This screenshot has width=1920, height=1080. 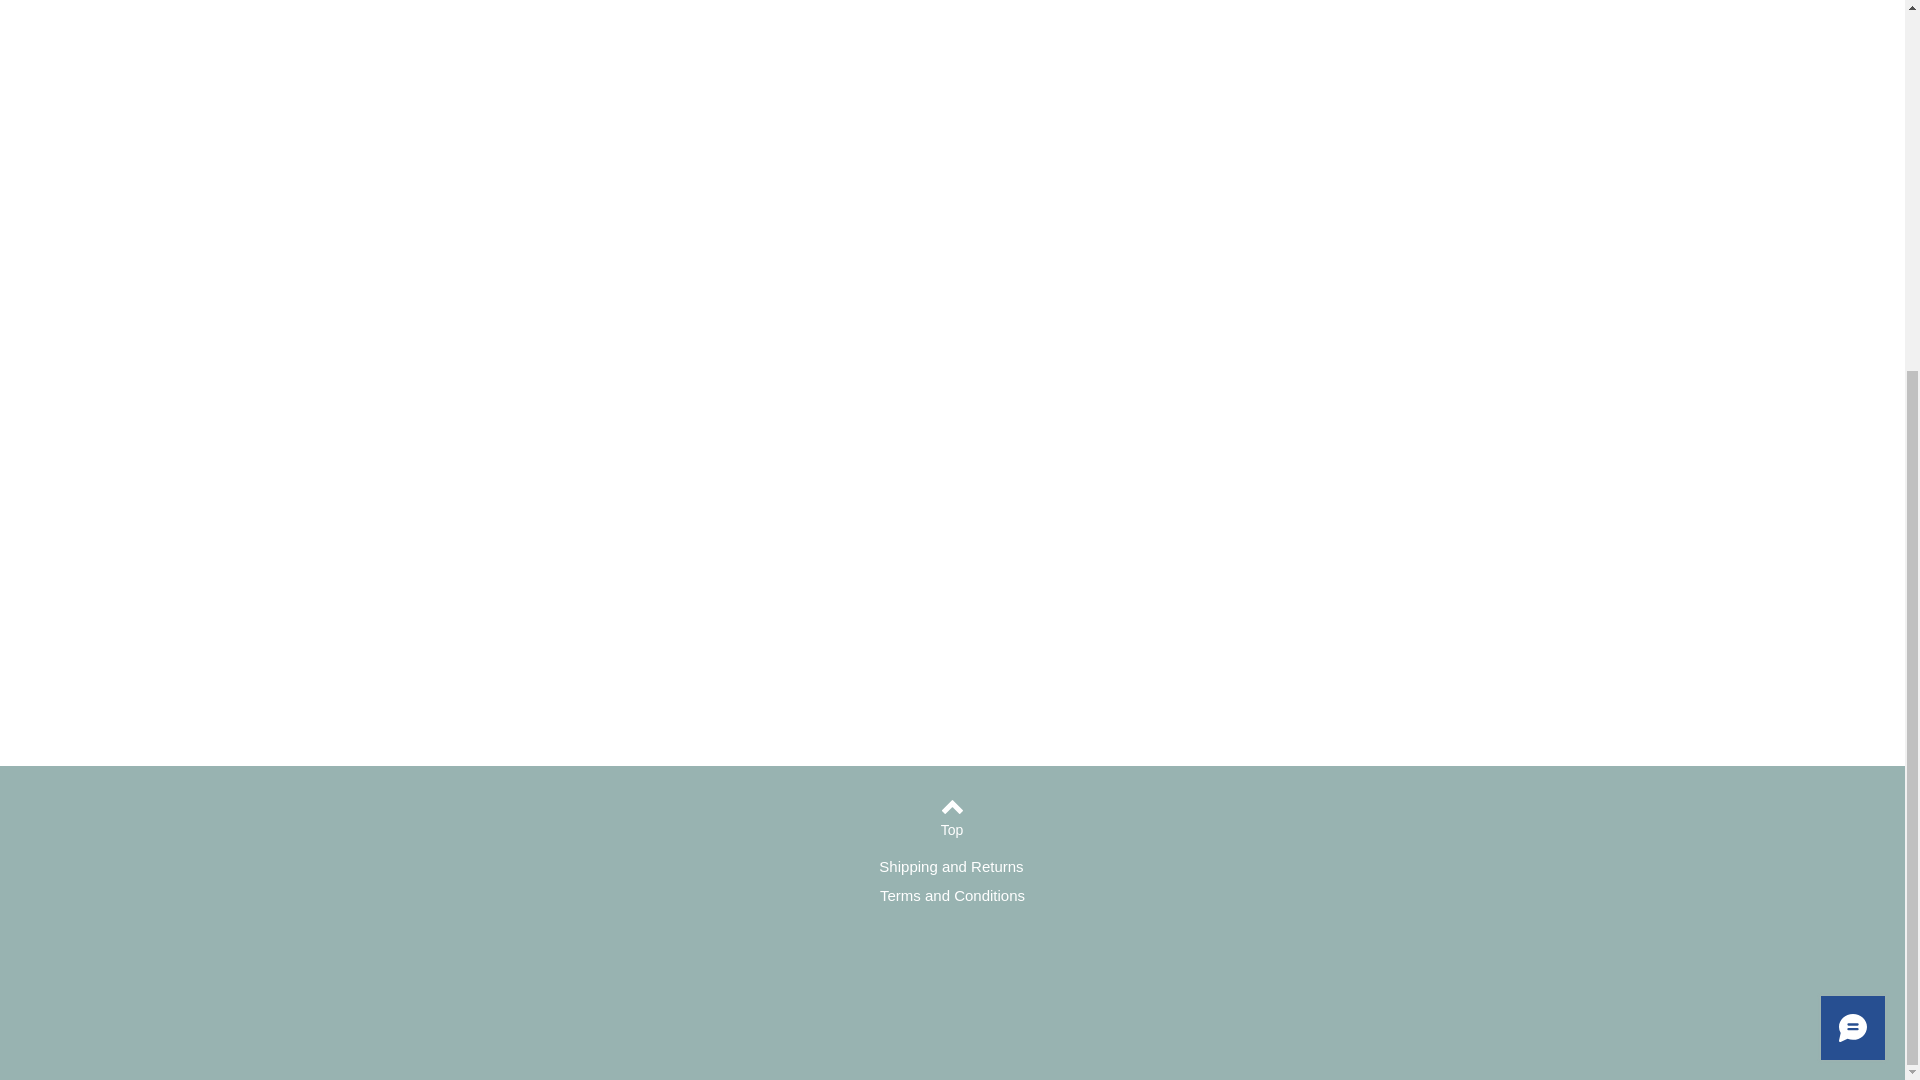 I want to click on Shipping and Returns, so click(x=951, y=866).